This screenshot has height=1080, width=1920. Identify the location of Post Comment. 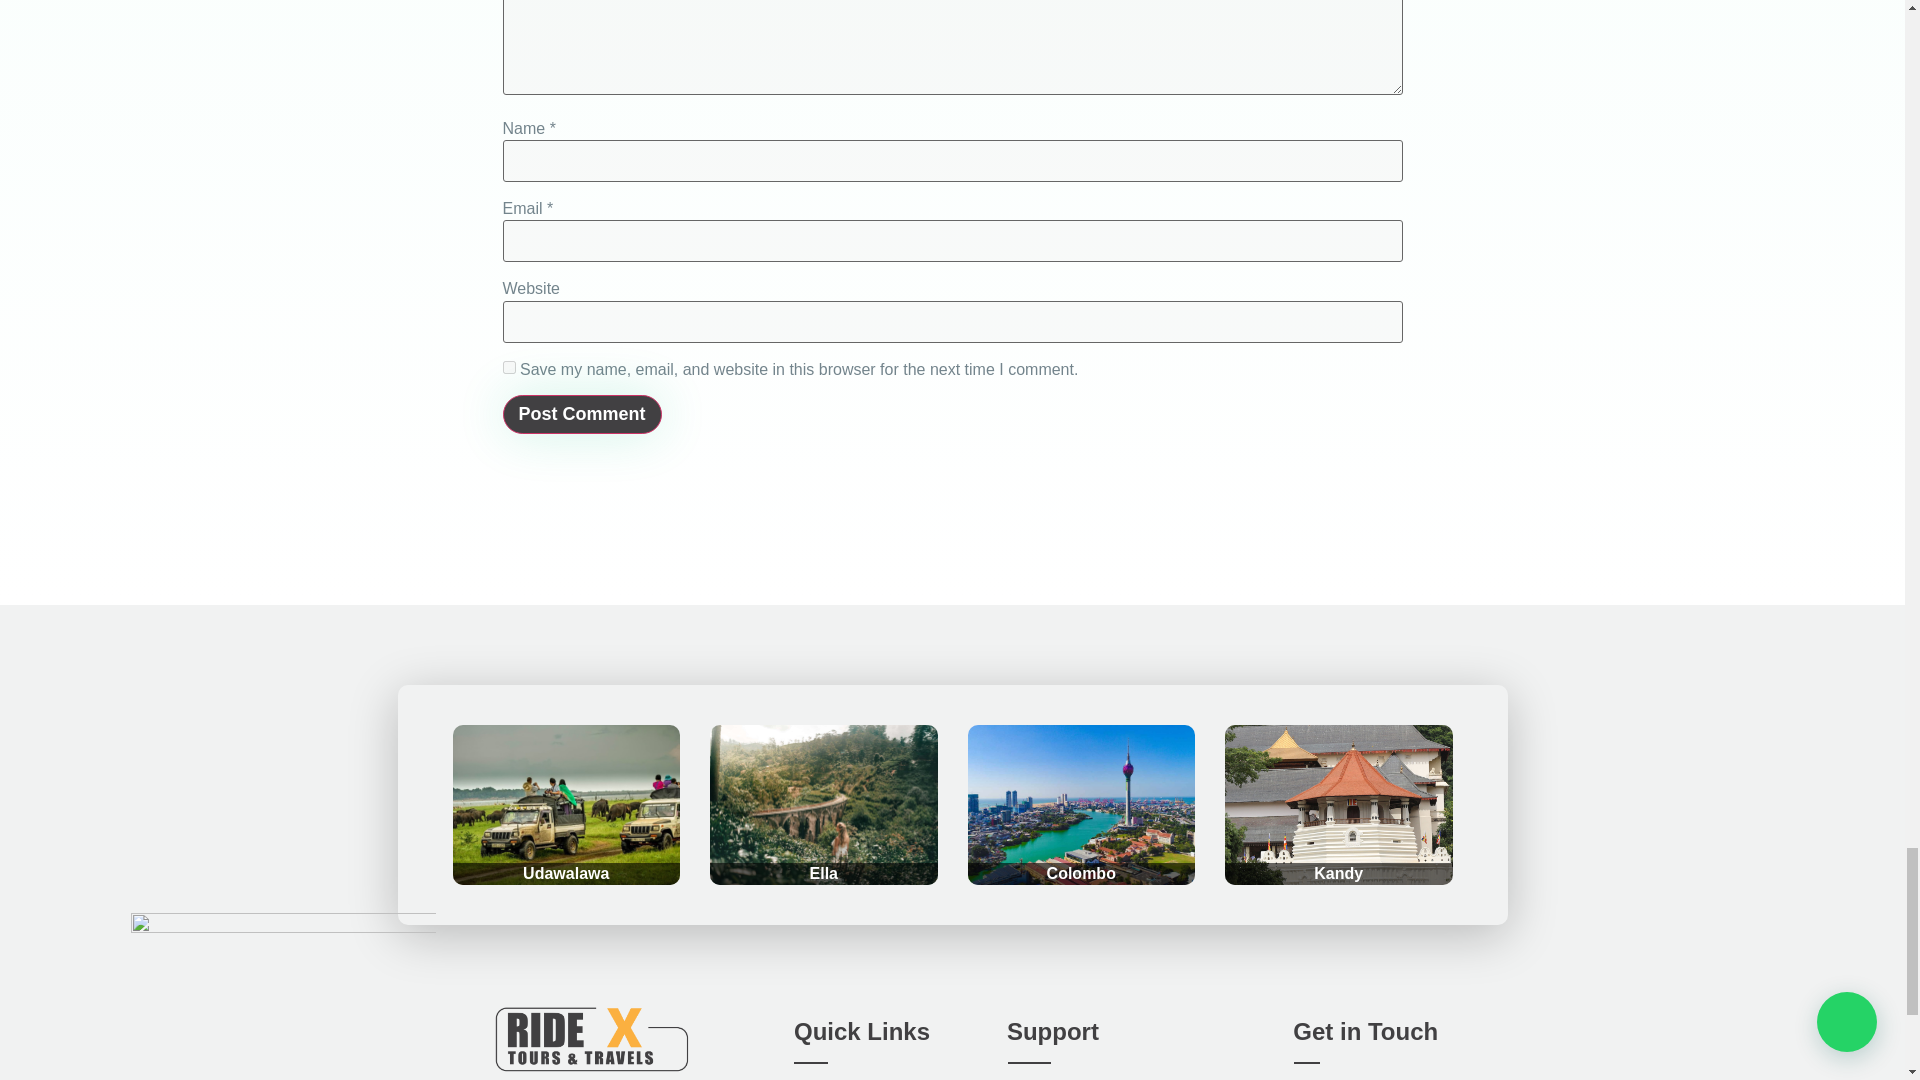
(580, 414).